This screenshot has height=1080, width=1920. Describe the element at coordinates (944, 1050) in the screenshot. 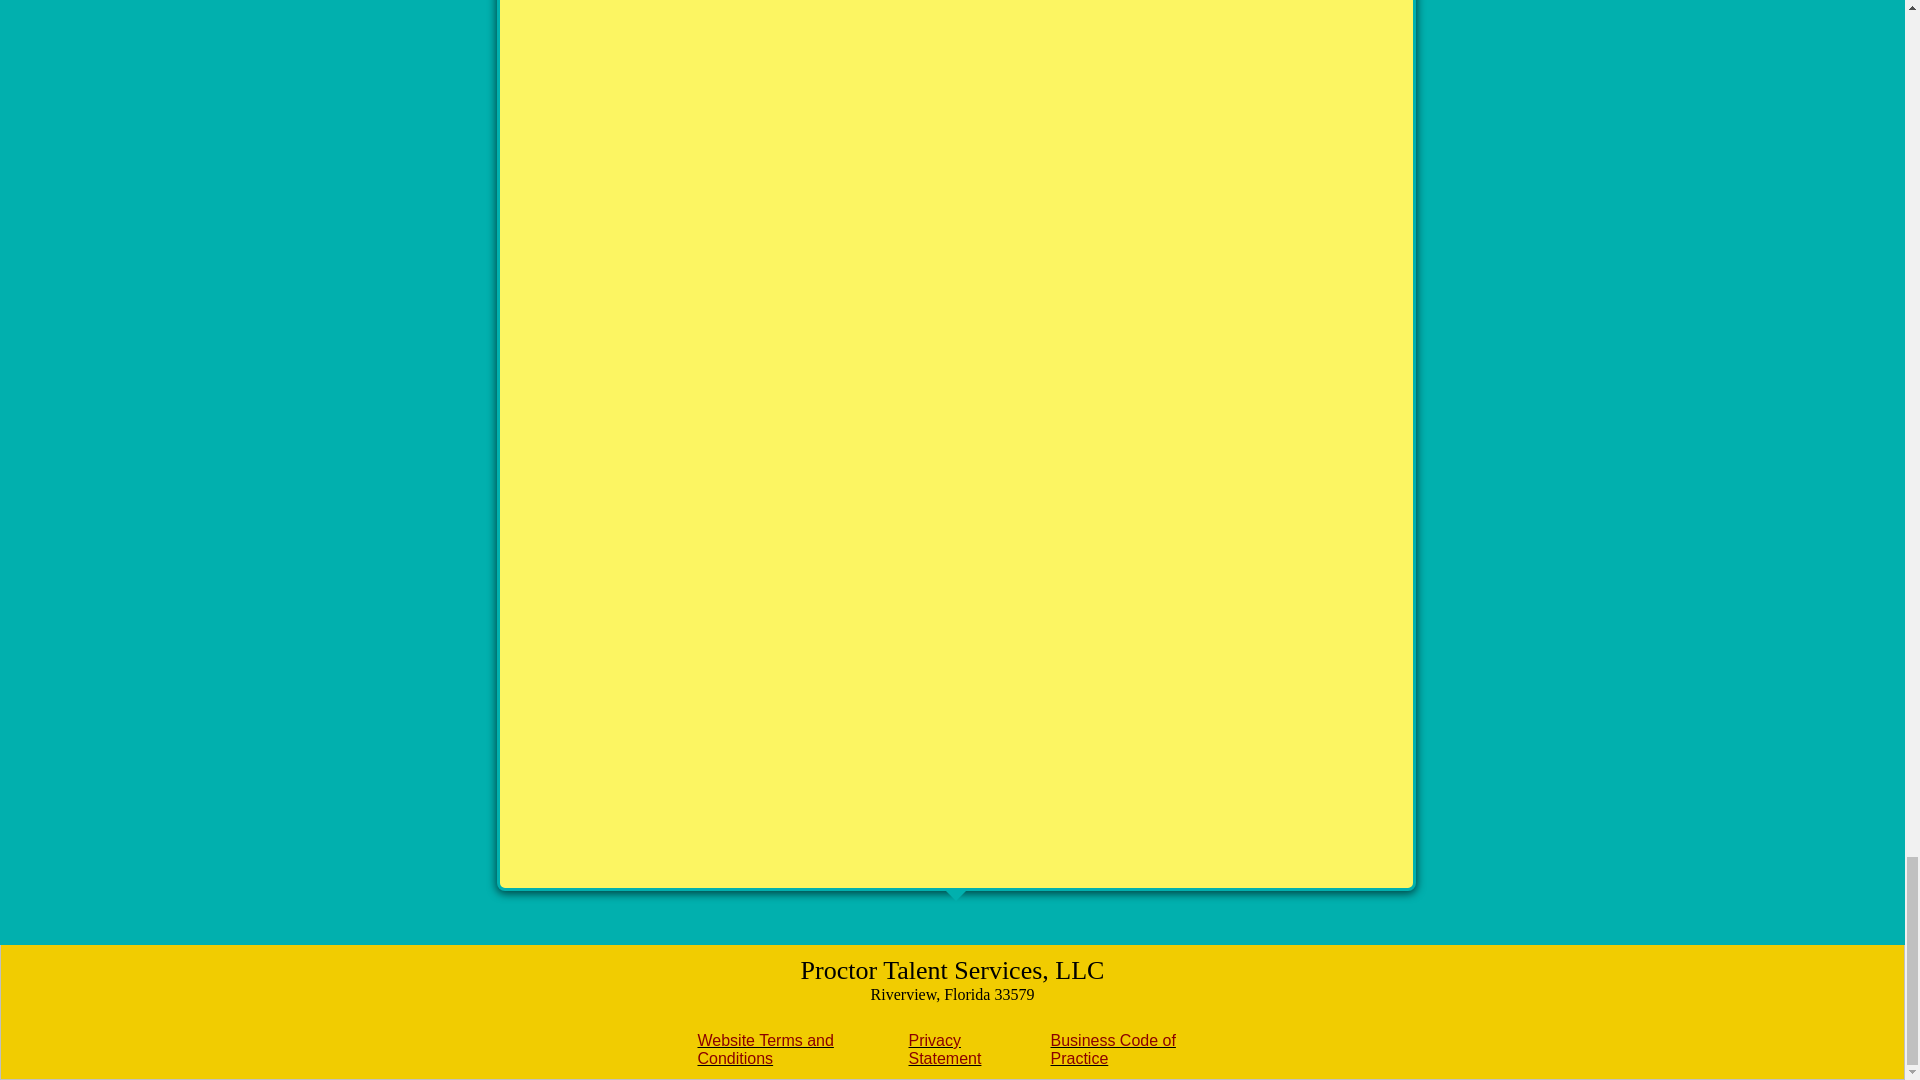

I see `Privacy Statement` at that location.